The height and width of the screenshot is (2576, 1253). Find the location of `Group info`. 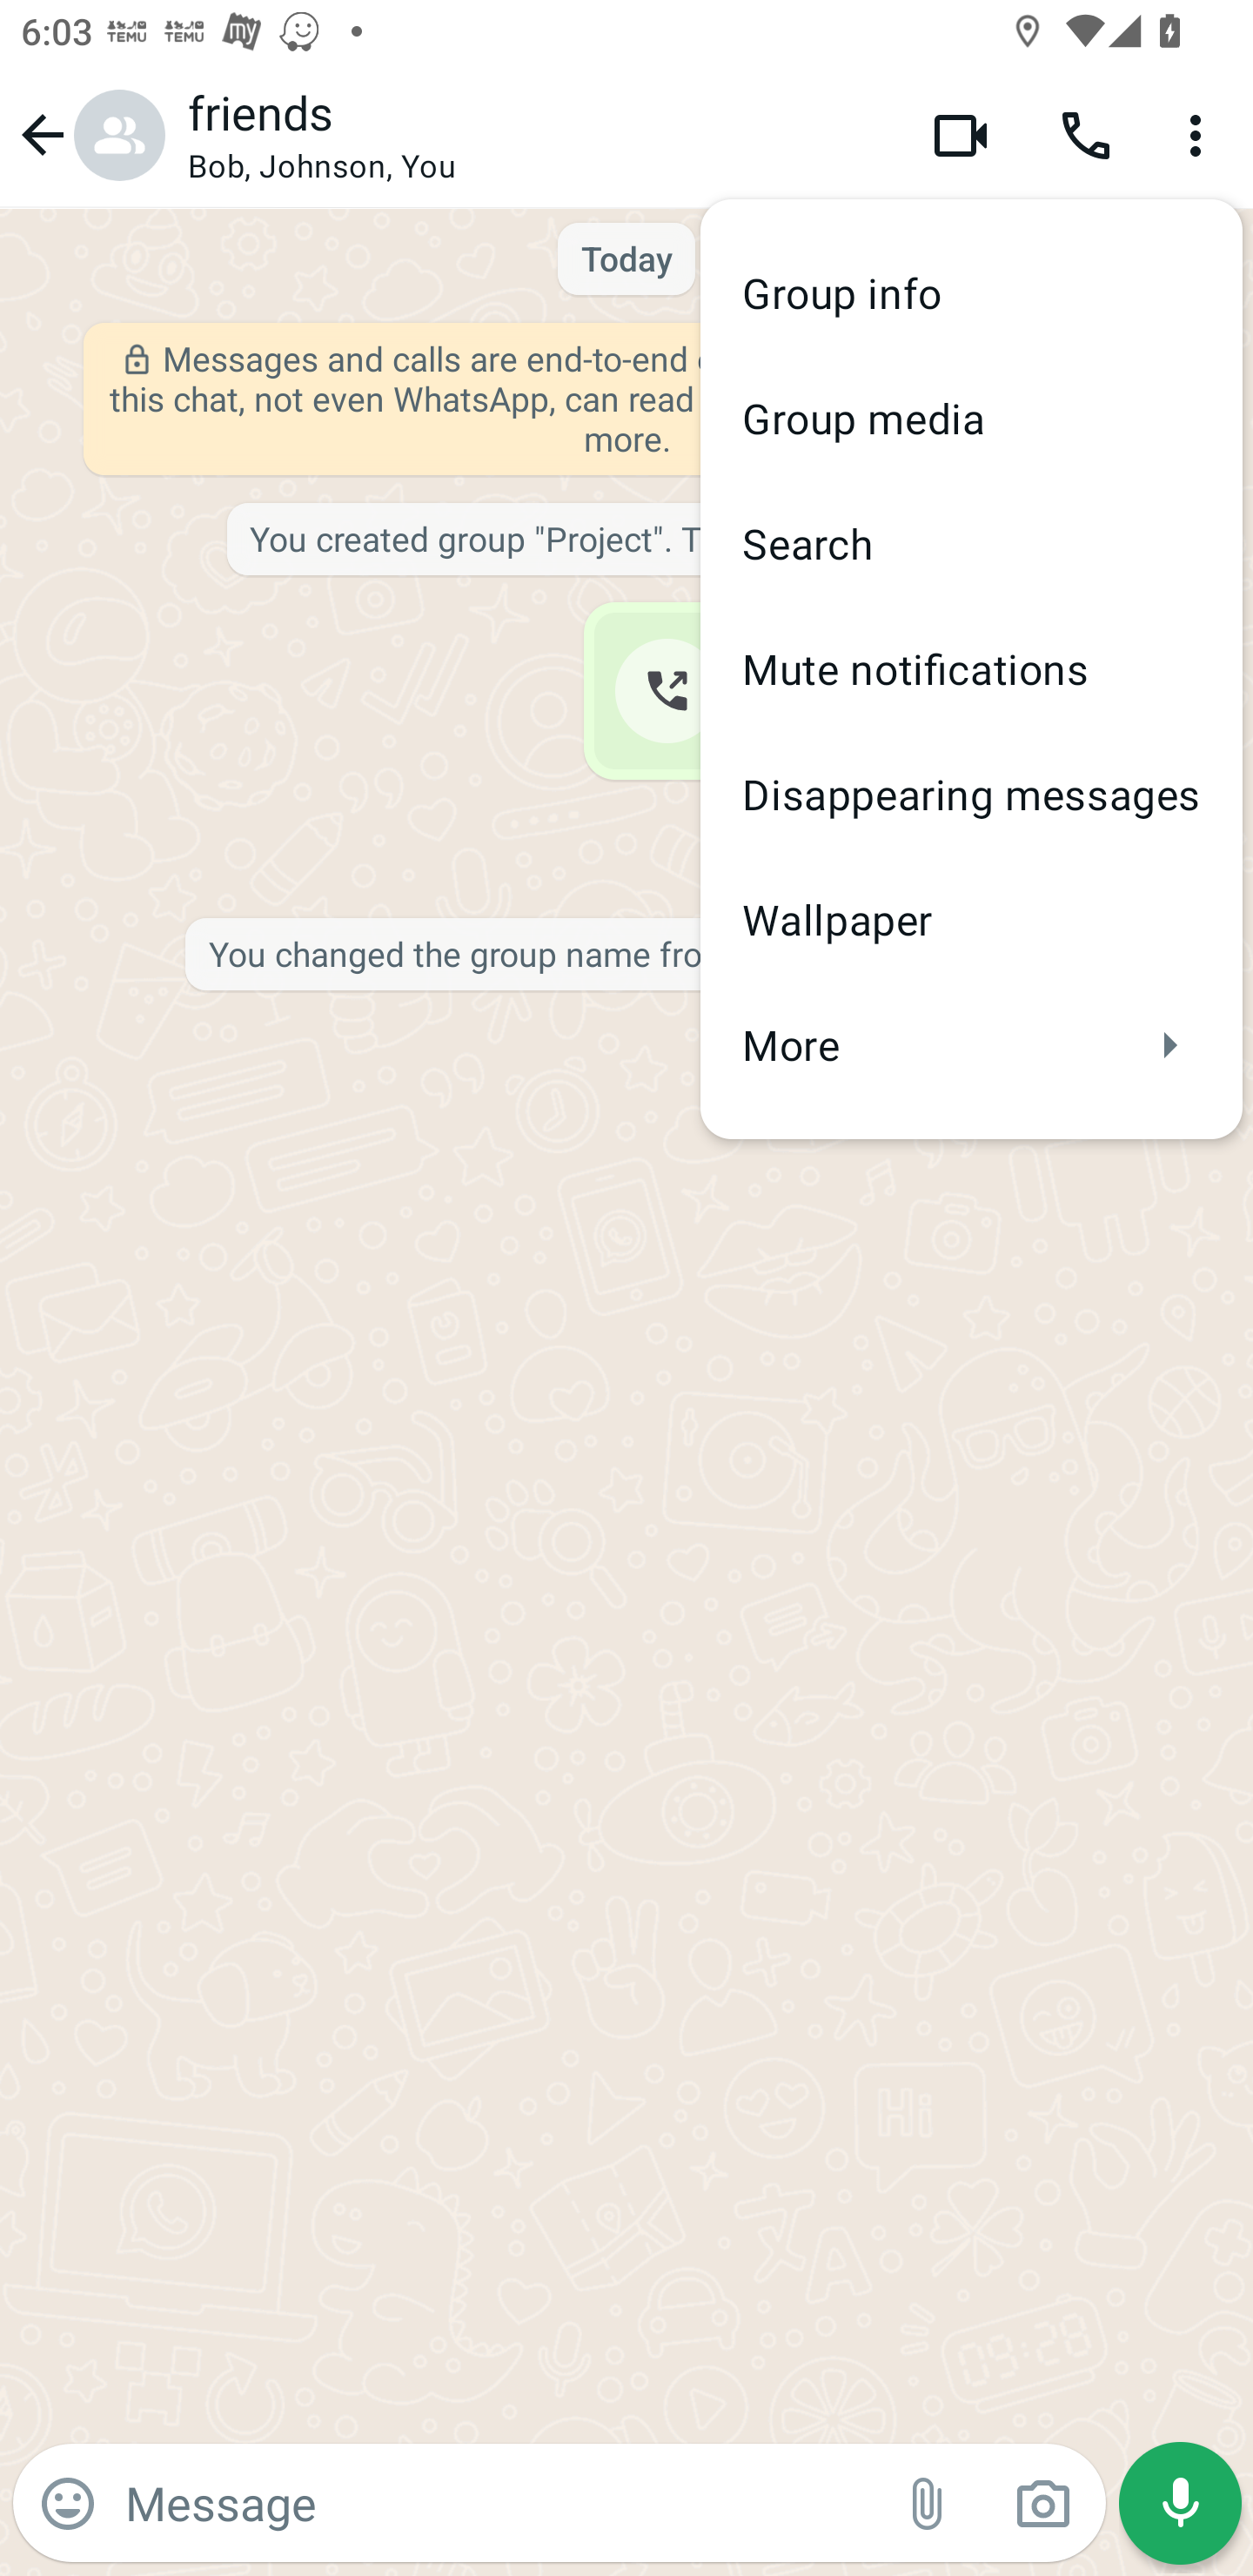

Group info is located at coordinates (971, 293).